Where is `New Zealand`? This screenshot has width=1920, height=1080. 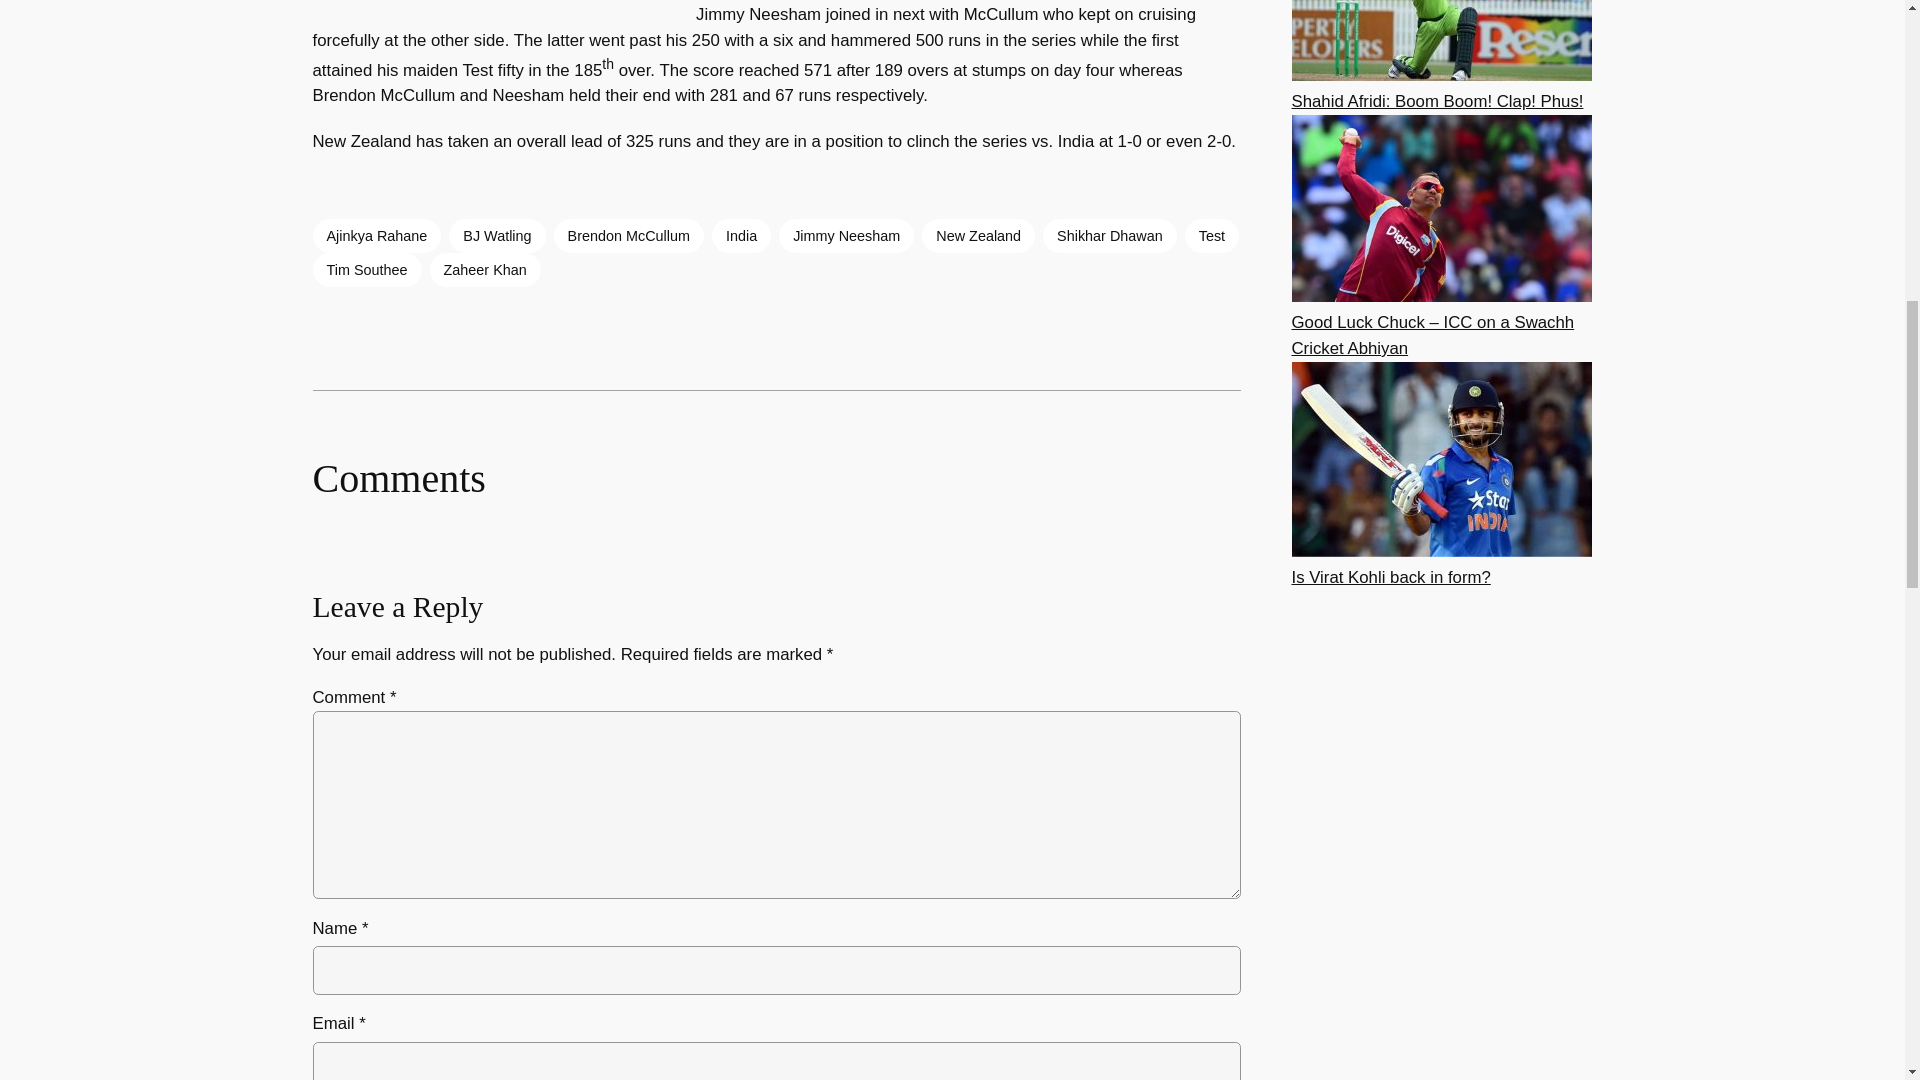 New Zealand is located at coordinates (978, 236).